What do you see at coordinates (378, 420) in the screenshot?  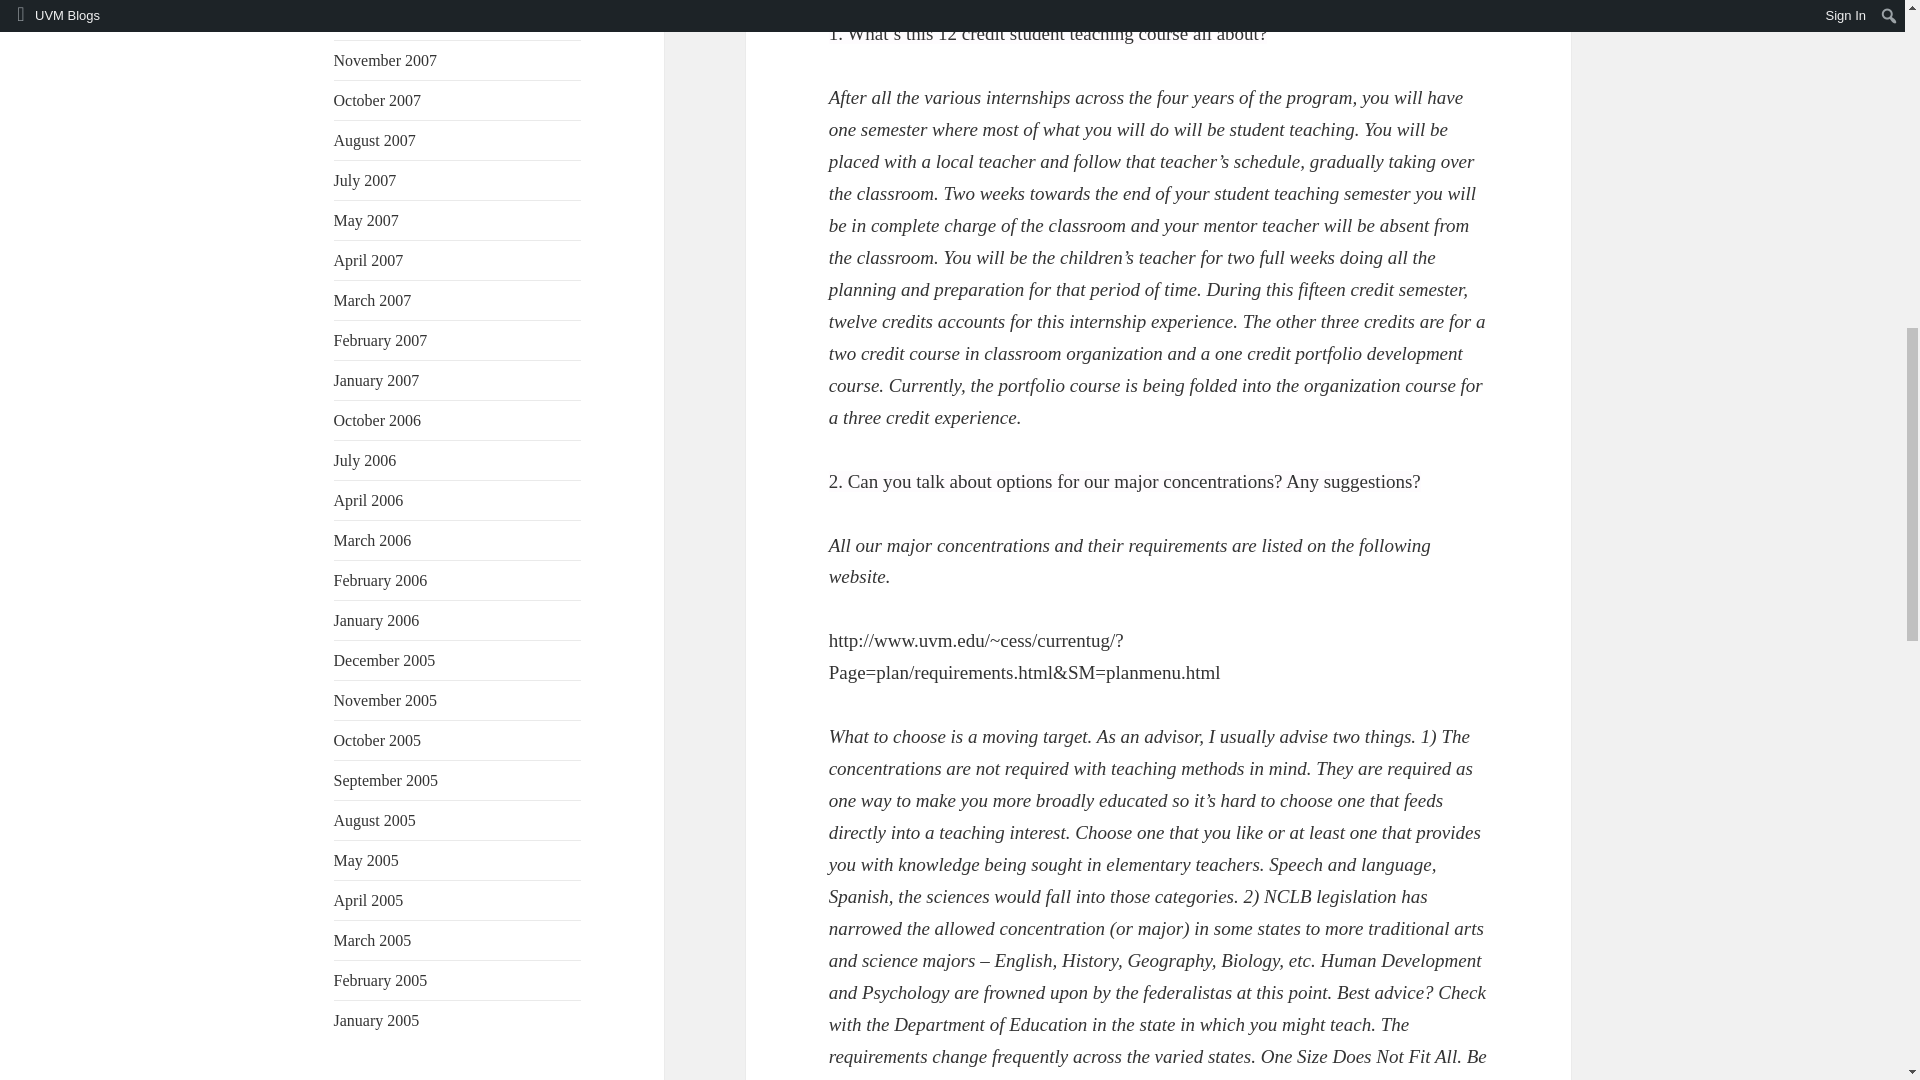 I see `October 2006` at bounding box center [378, 420].